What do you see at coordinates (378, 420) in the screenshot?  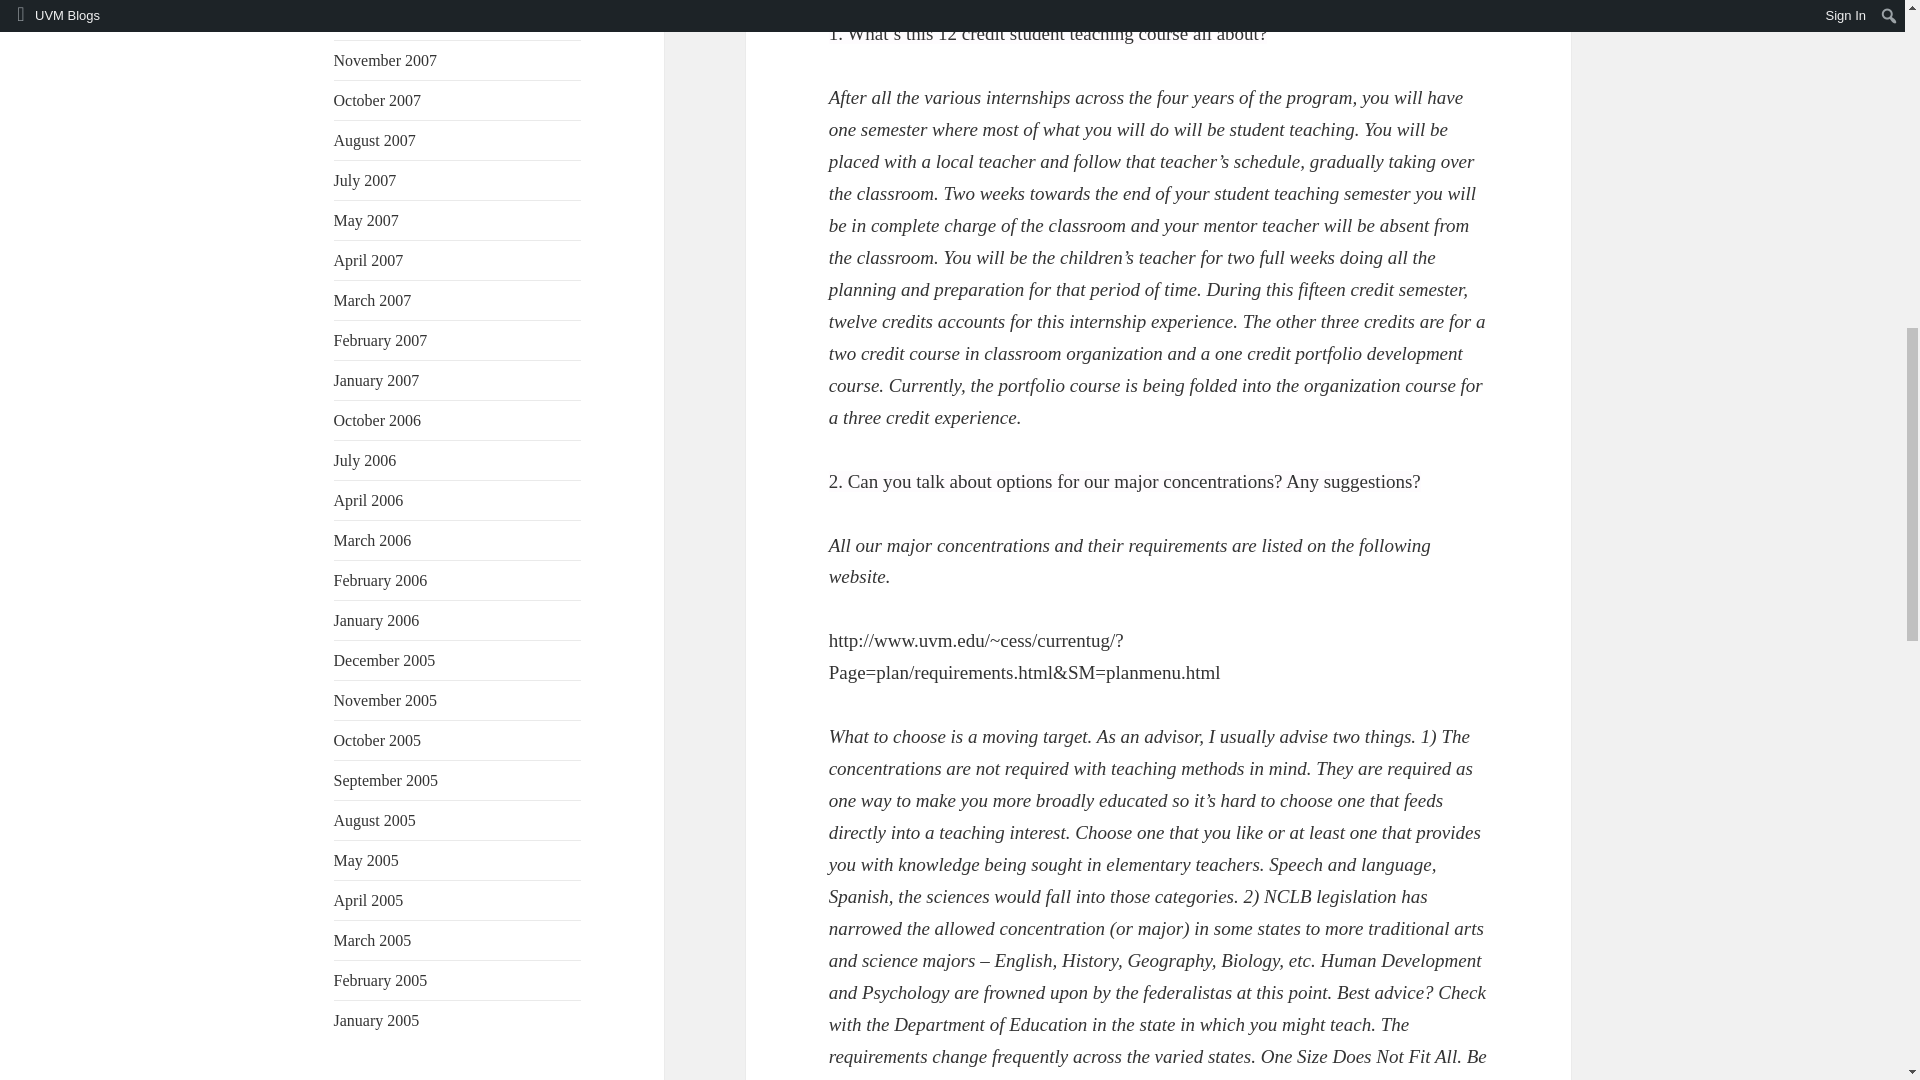 I see `October 2006` at bounding box center [378, 420].